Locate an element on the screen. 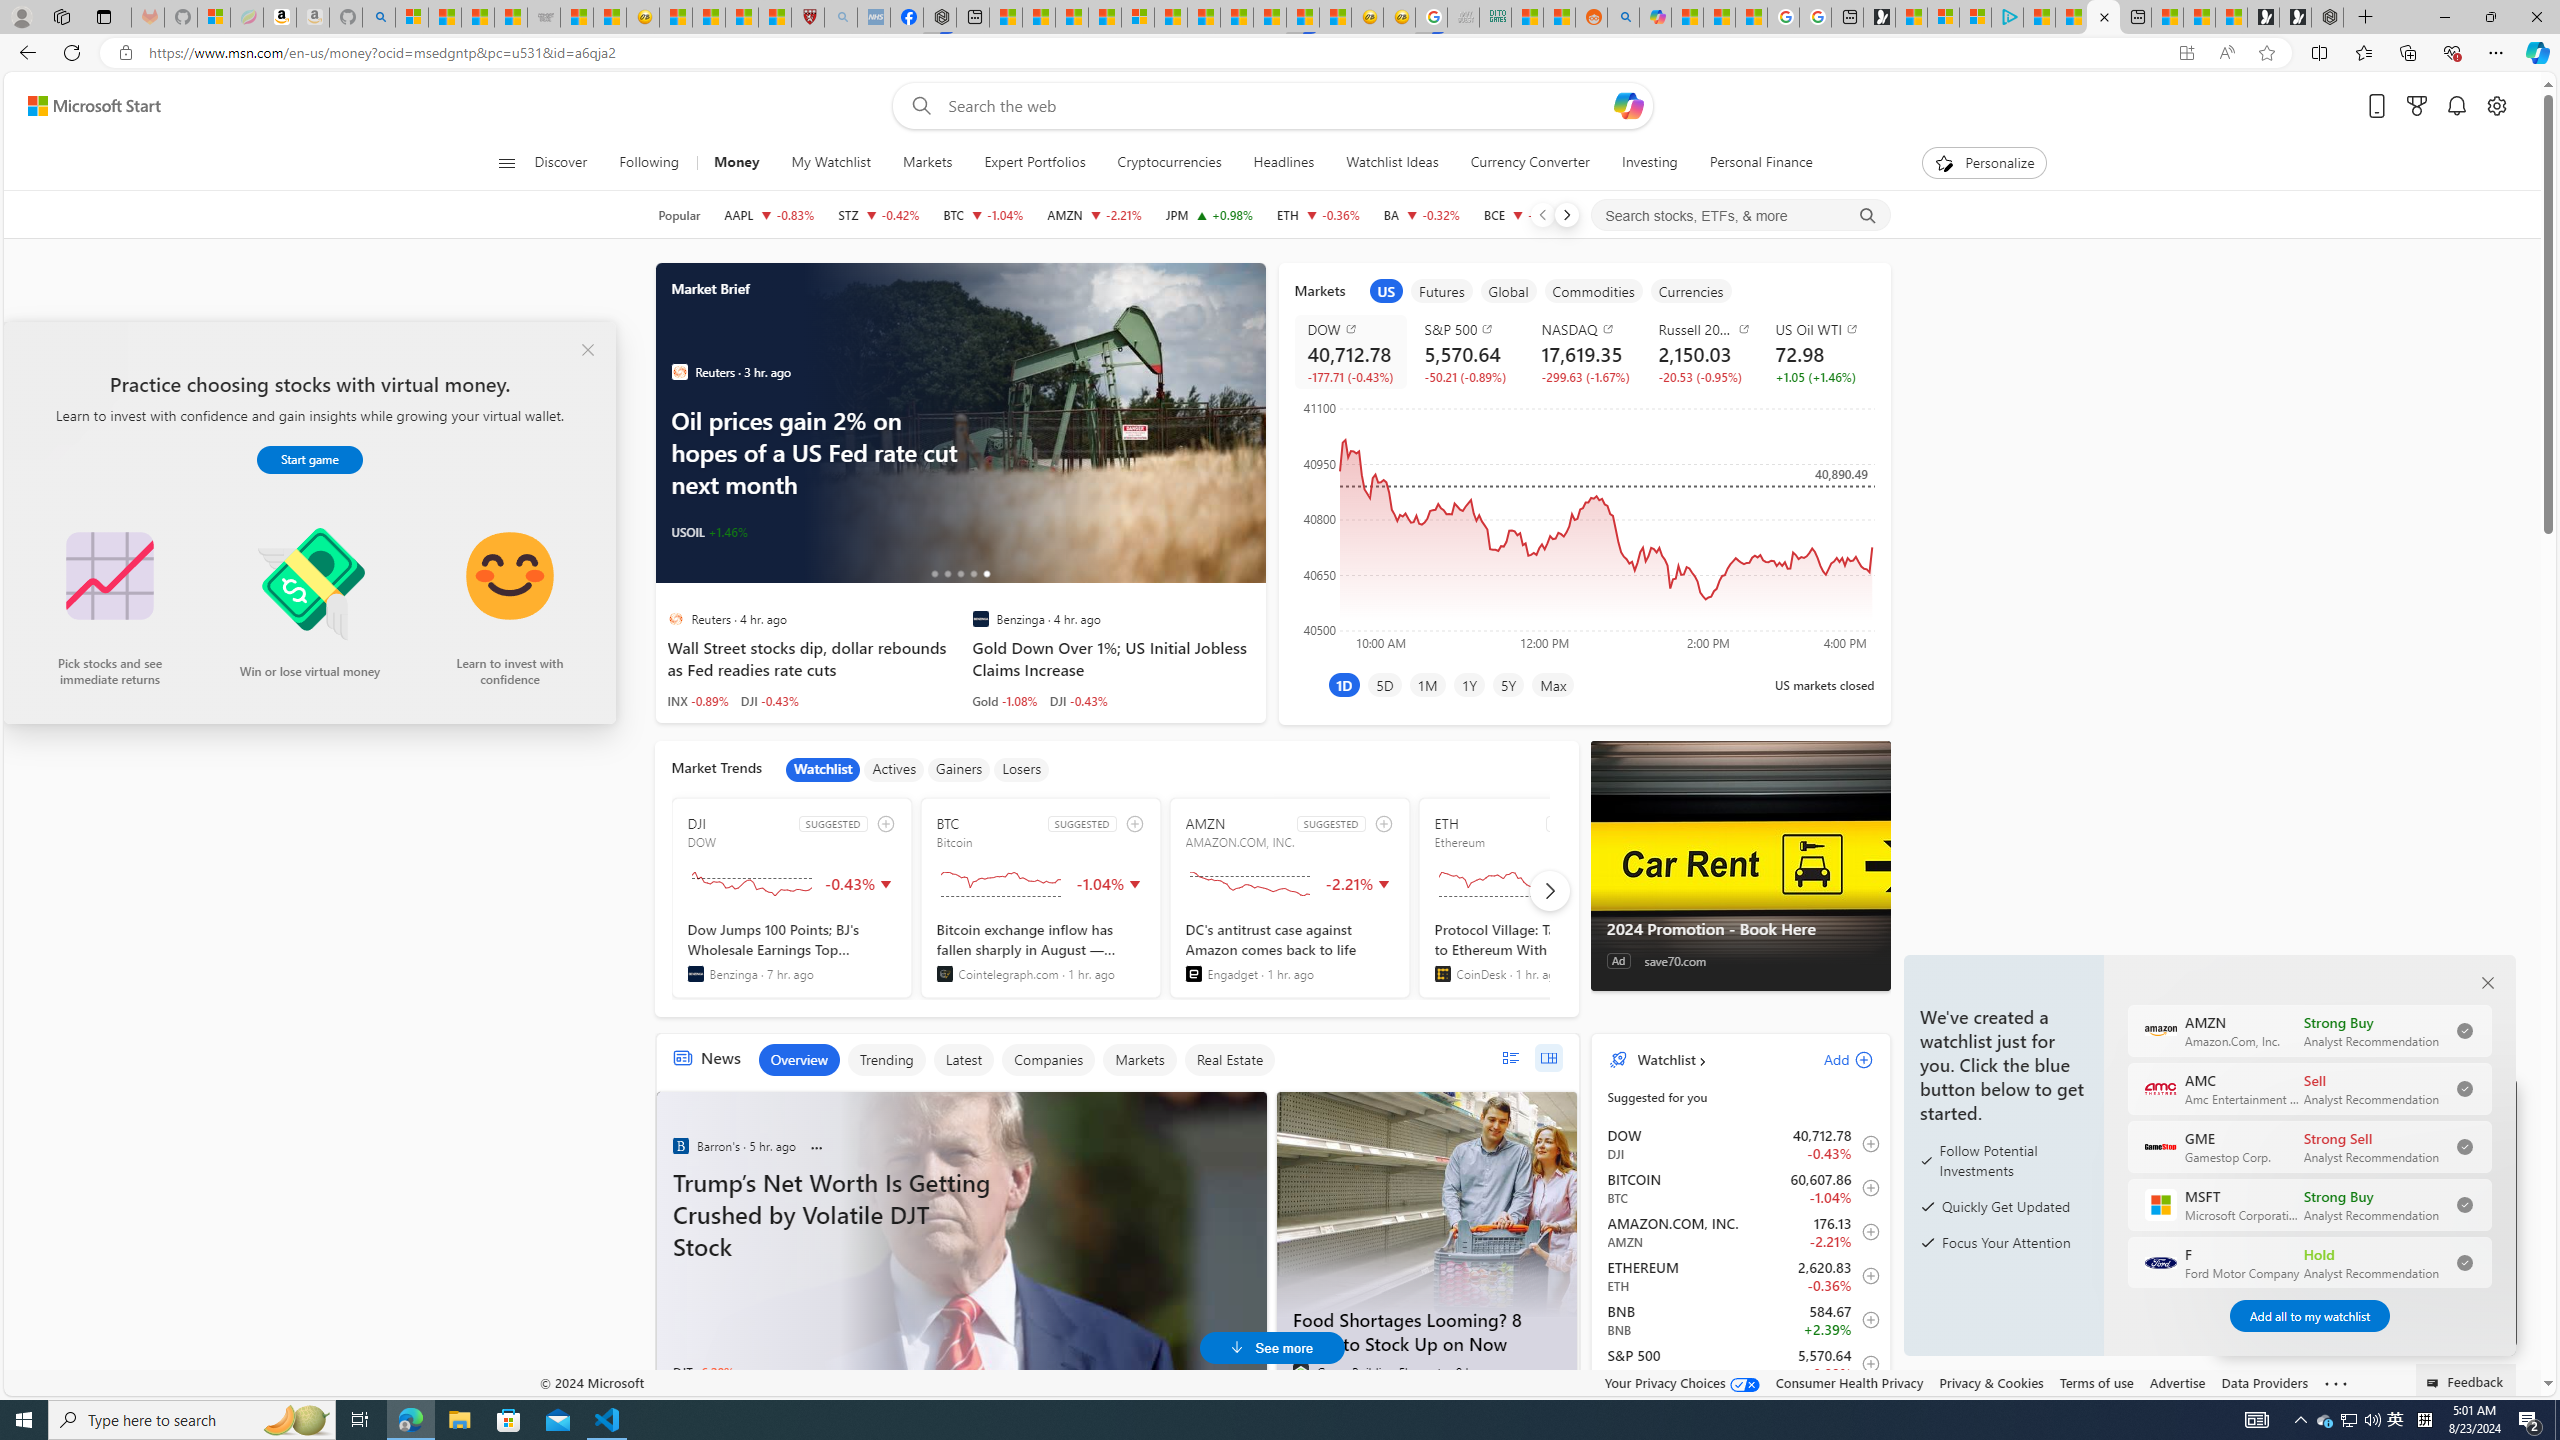 The image size is (2560, 1440). item2 is located at coordinates (1441, 290).